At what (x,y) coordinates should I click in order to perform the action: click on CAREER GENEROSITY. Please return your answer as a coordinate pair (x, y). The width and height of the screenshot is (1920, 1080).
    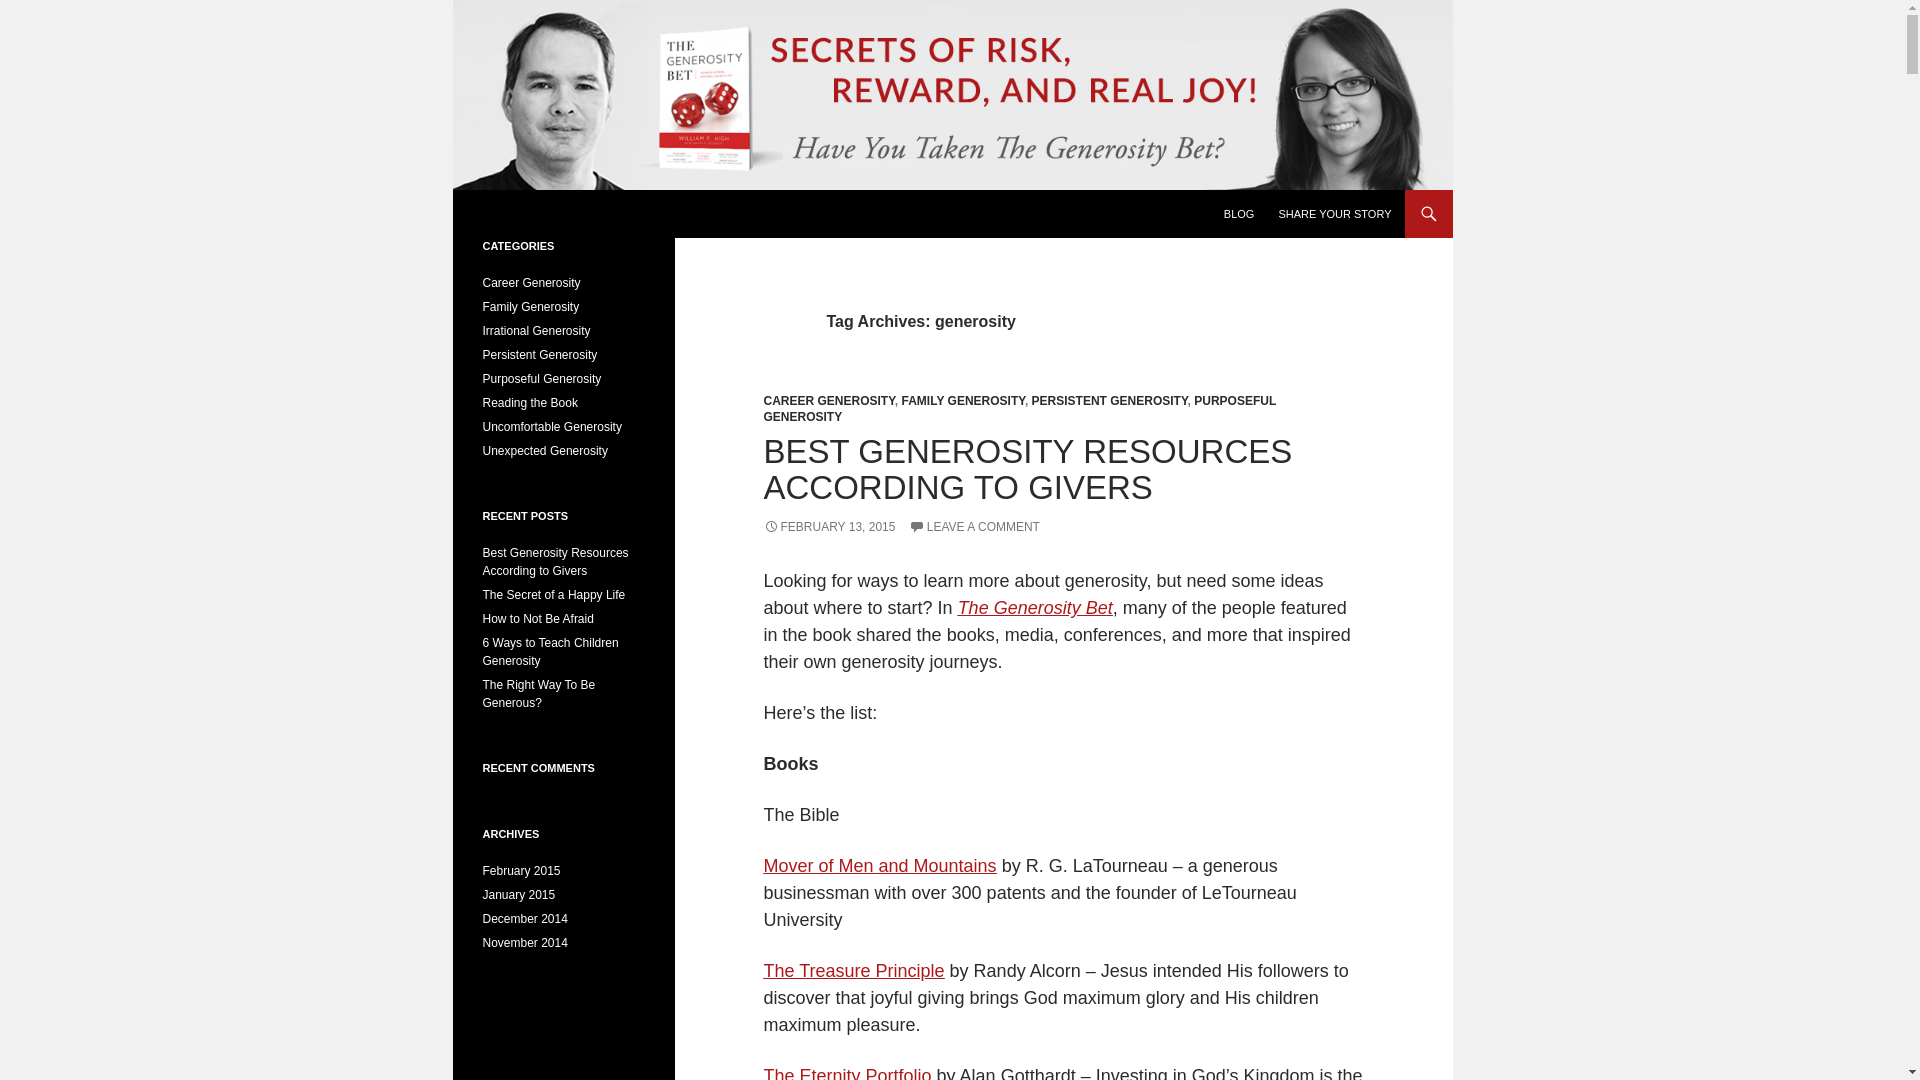
    Looking at the image, I should click on (829, 401).